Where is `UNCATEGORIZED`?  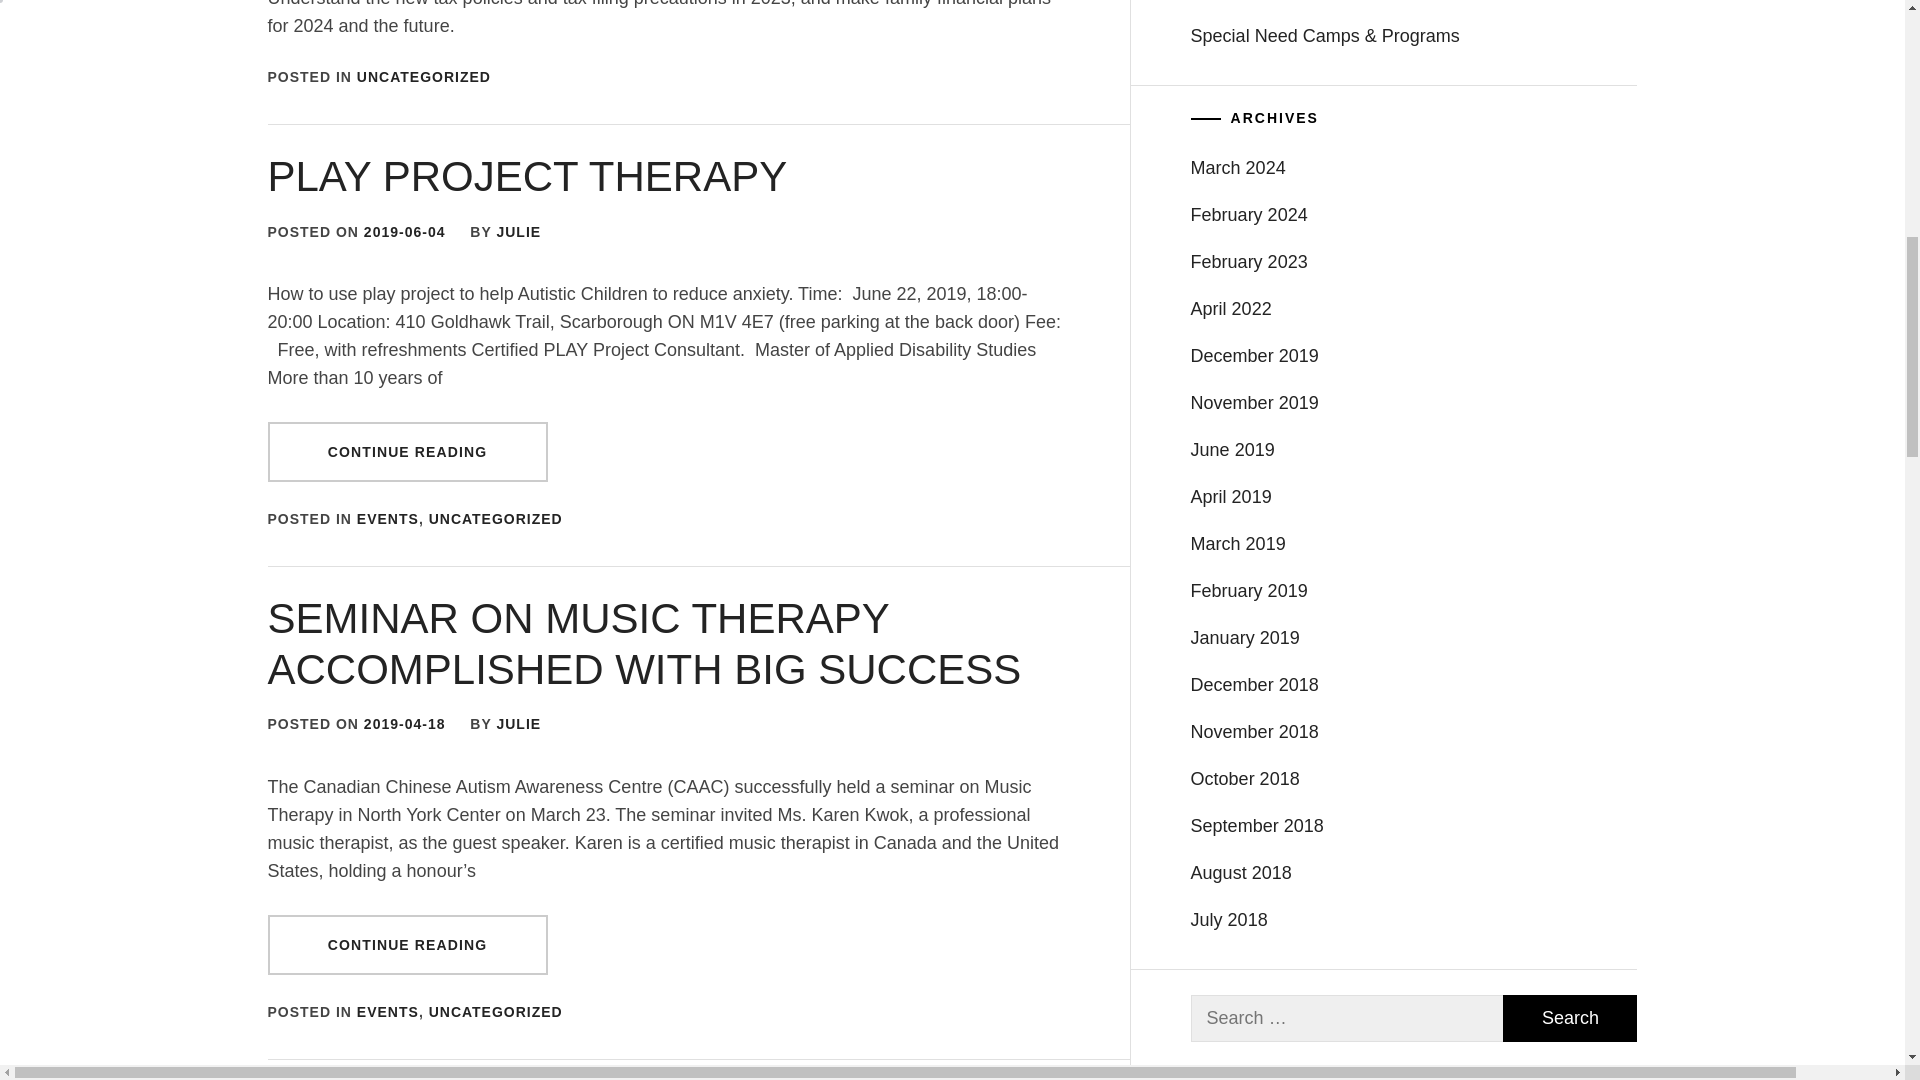
UNCATEGORIZED is located at coordinates (424, 77).